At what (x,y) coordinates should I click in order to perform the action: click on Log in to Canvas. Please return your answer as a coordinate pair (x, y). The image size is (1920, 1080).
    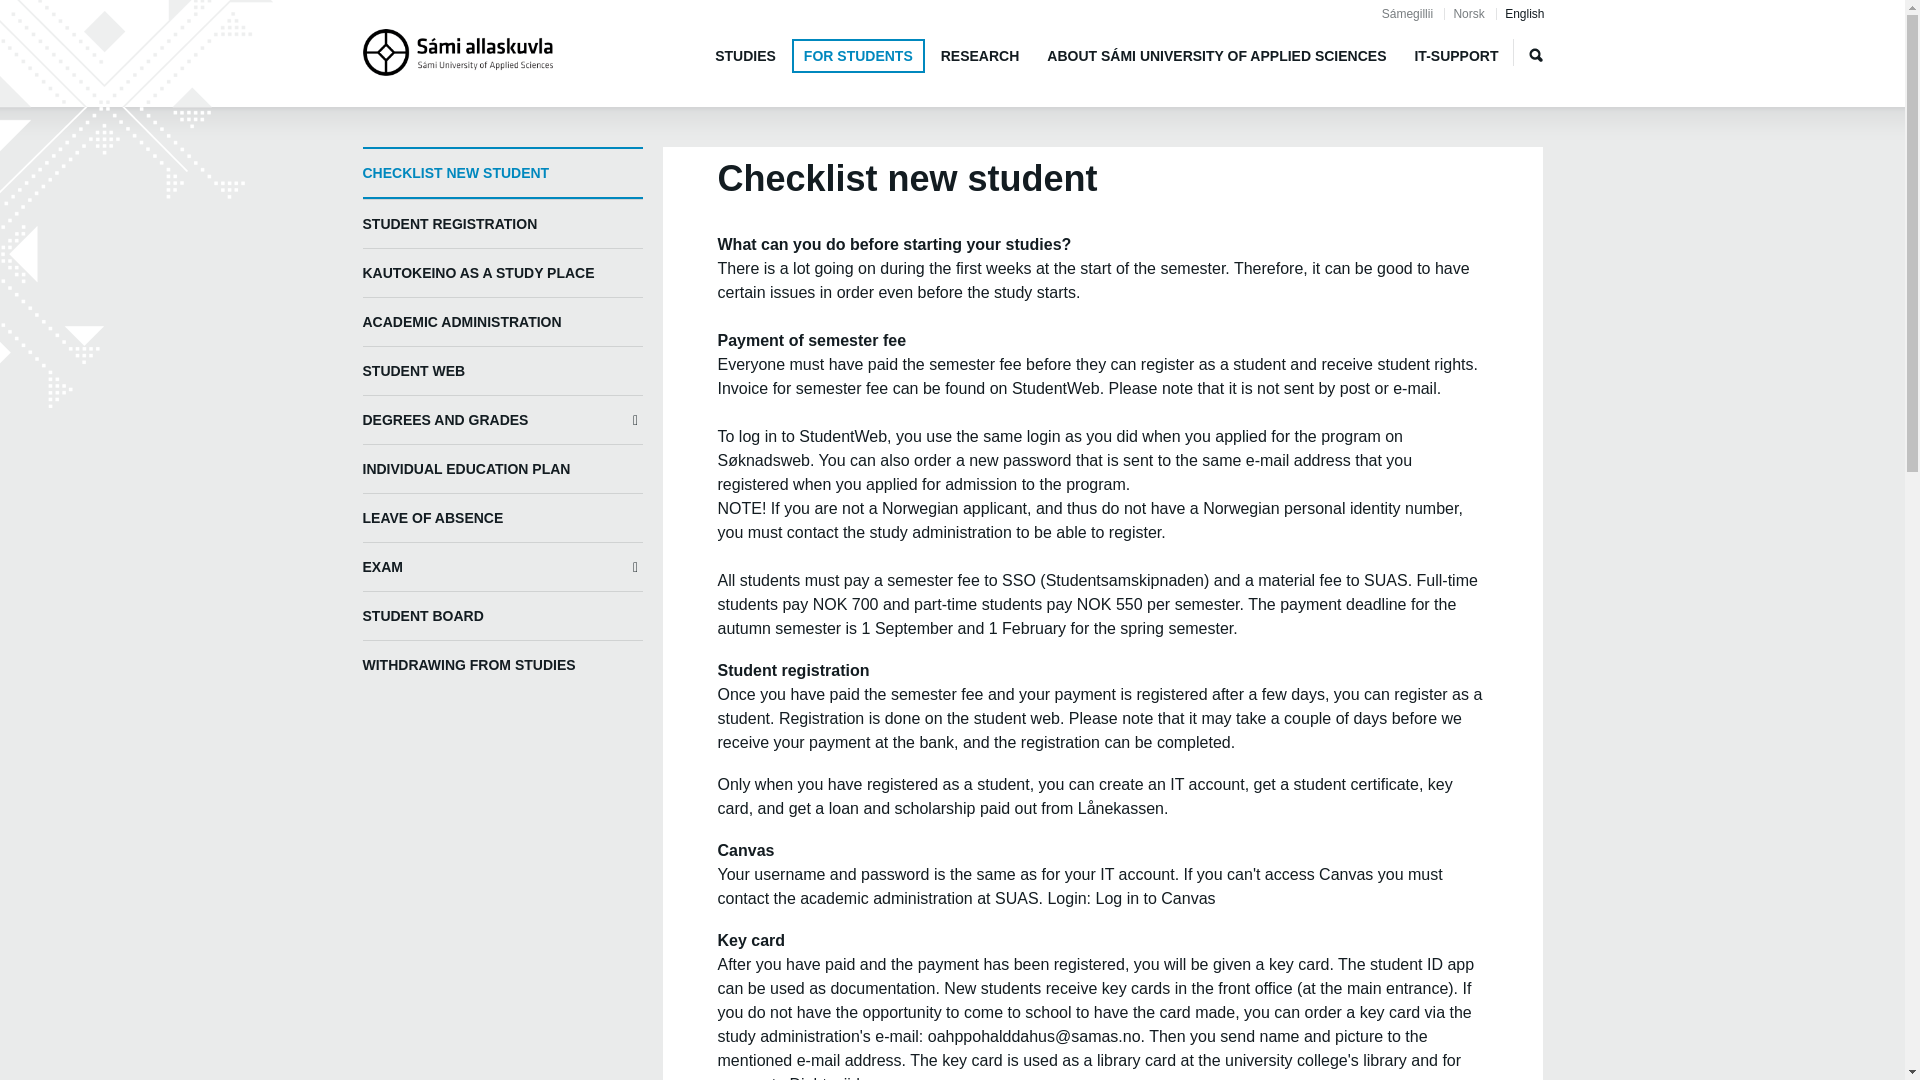
    Looking at the image, I should click on (1154, 898).